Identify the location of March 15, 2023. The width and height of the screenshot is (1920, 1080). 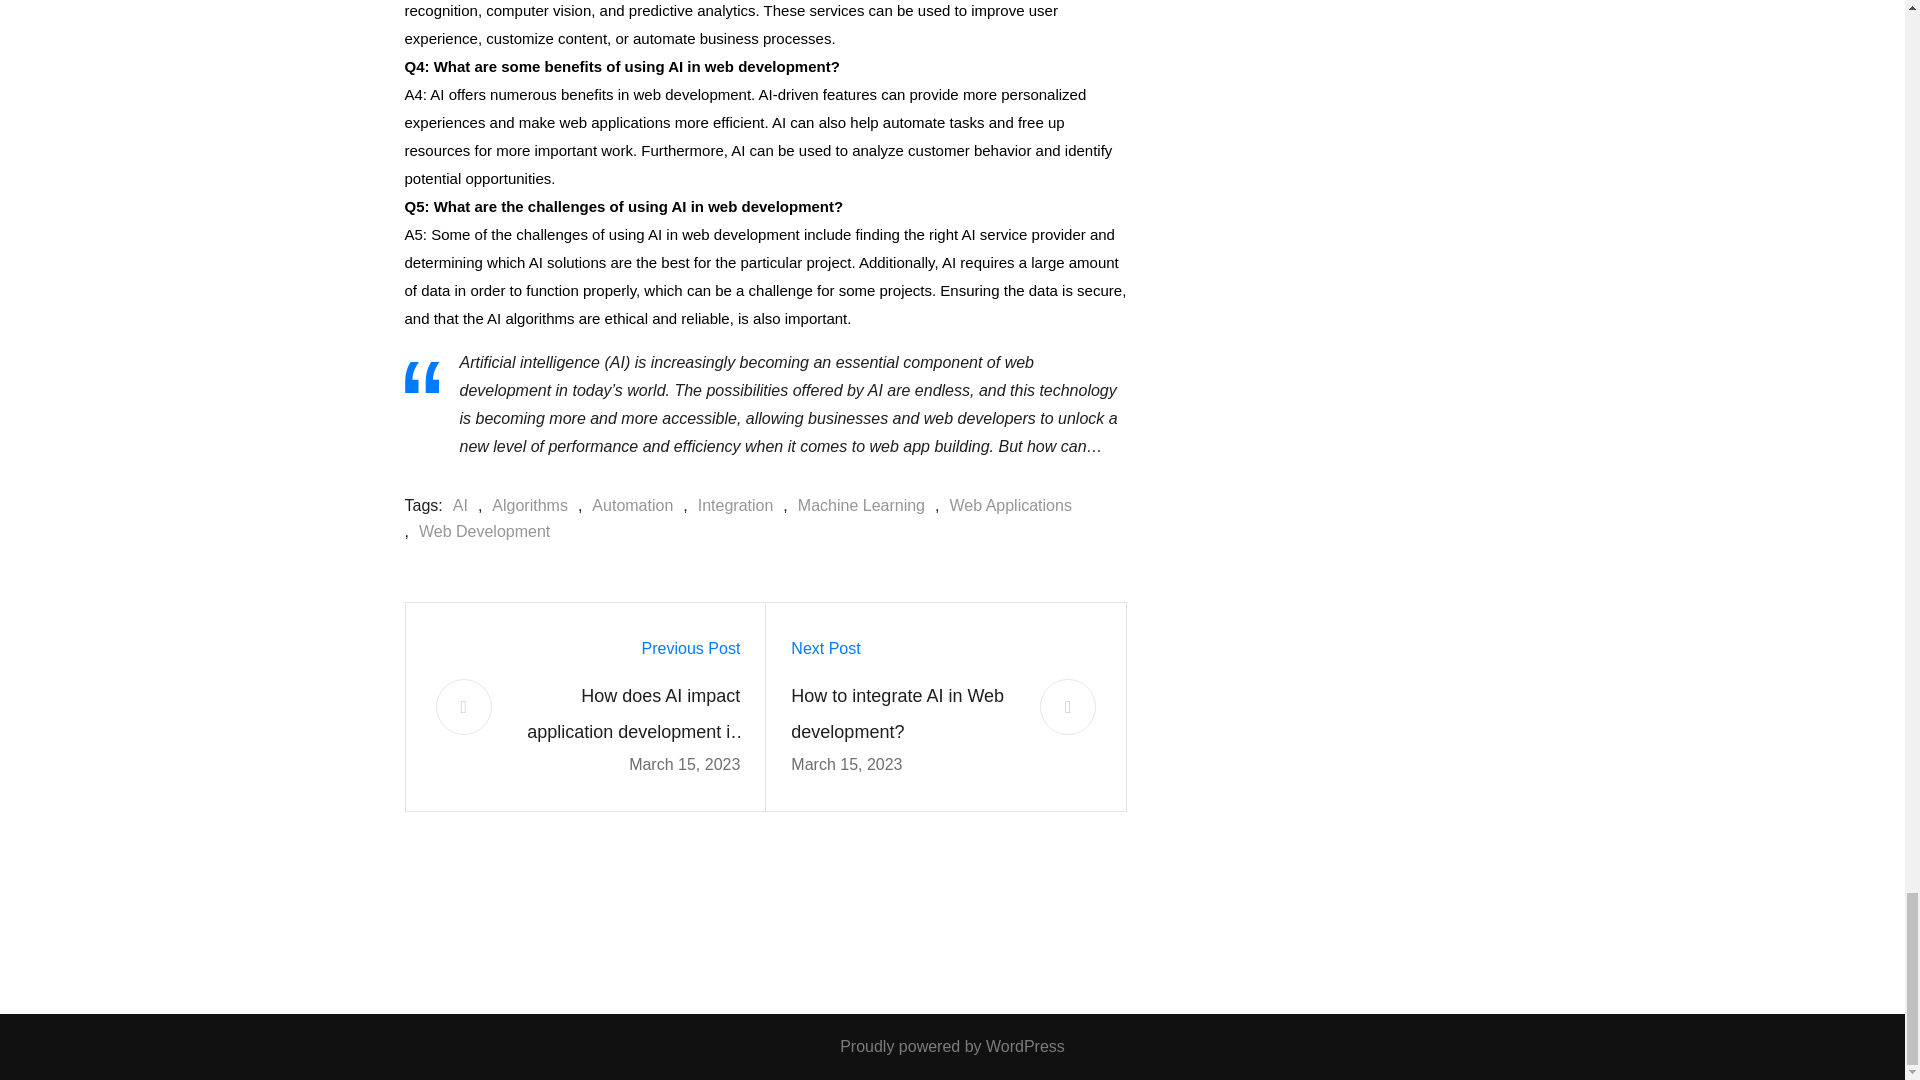
(846, 764).